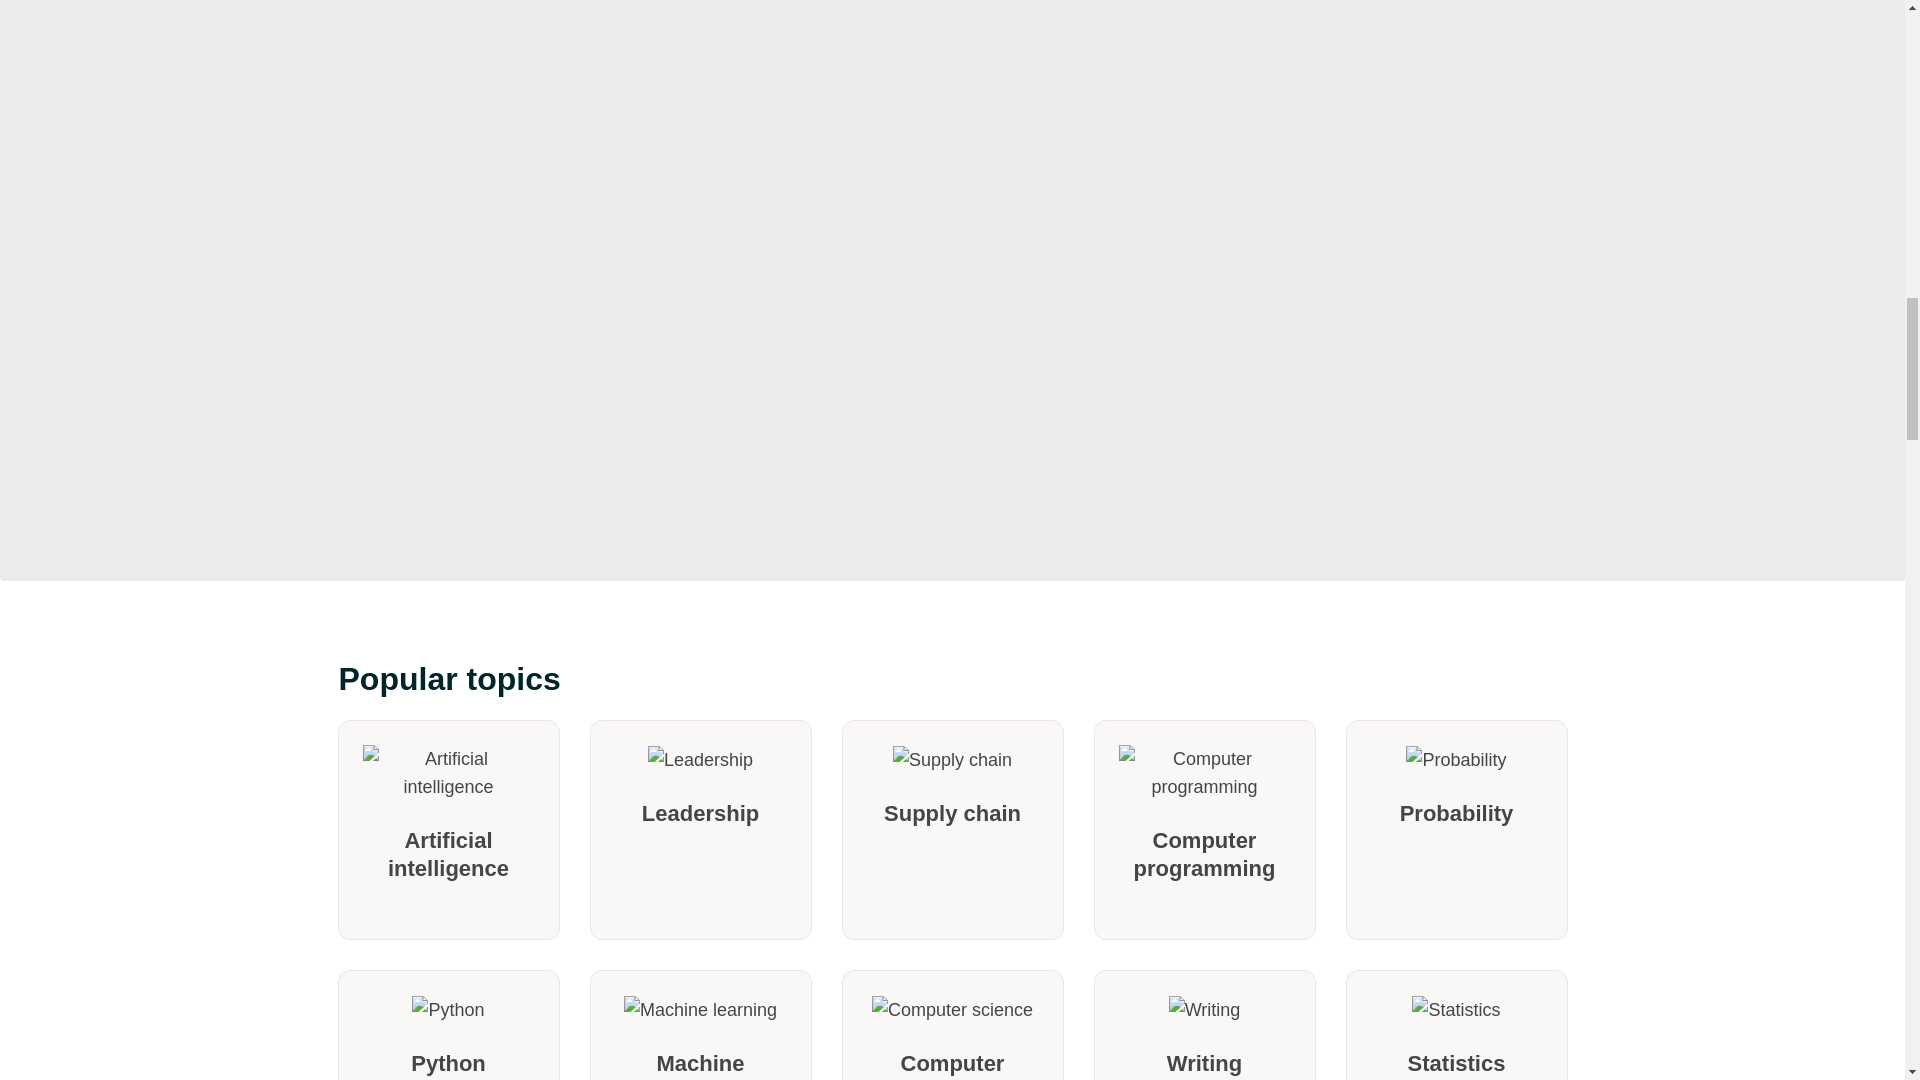 Image resolution: width=1920 pixels, height=1080 pixels. Describe the element at coordinates (1204, 1024) in the screenshot. I see `Writing` at that location.